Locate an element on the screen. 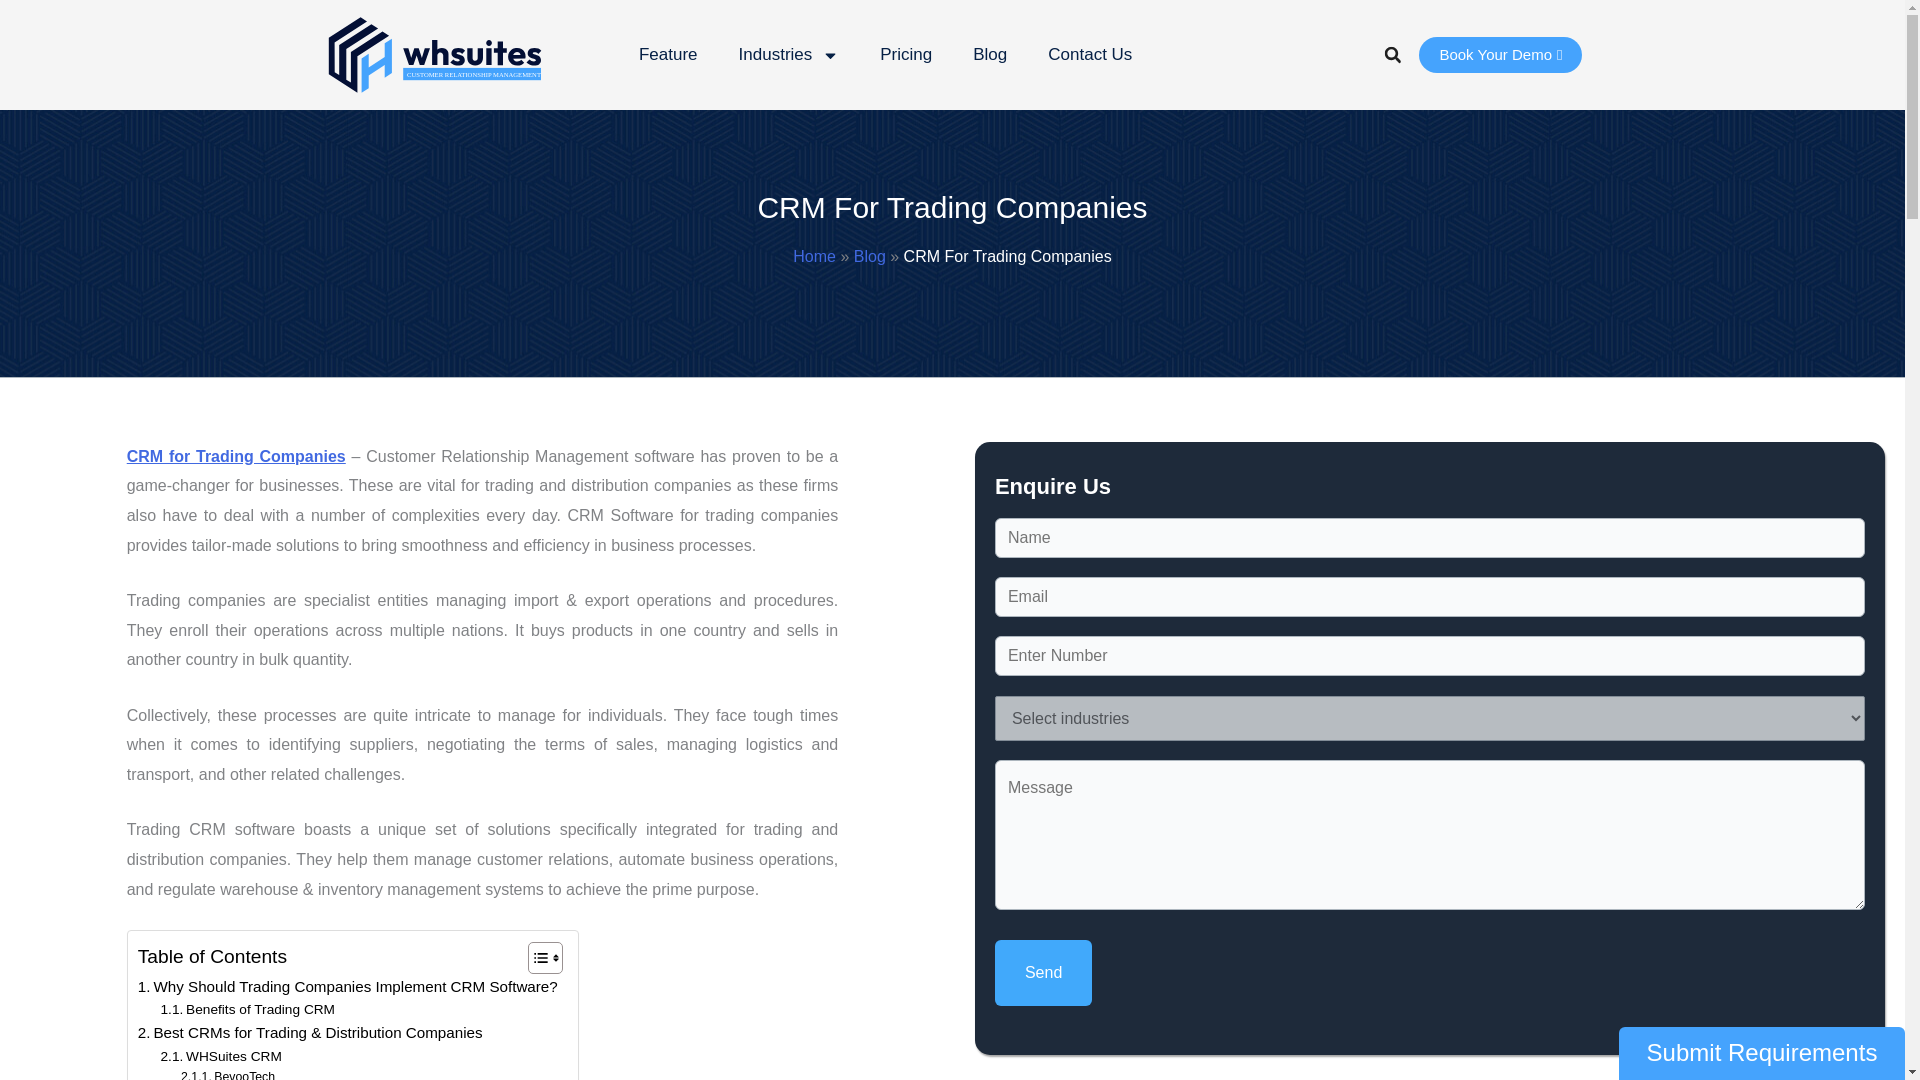 The width and height of the screenshot is (1920, 1080). Blog is located at coordinates (990, 54).